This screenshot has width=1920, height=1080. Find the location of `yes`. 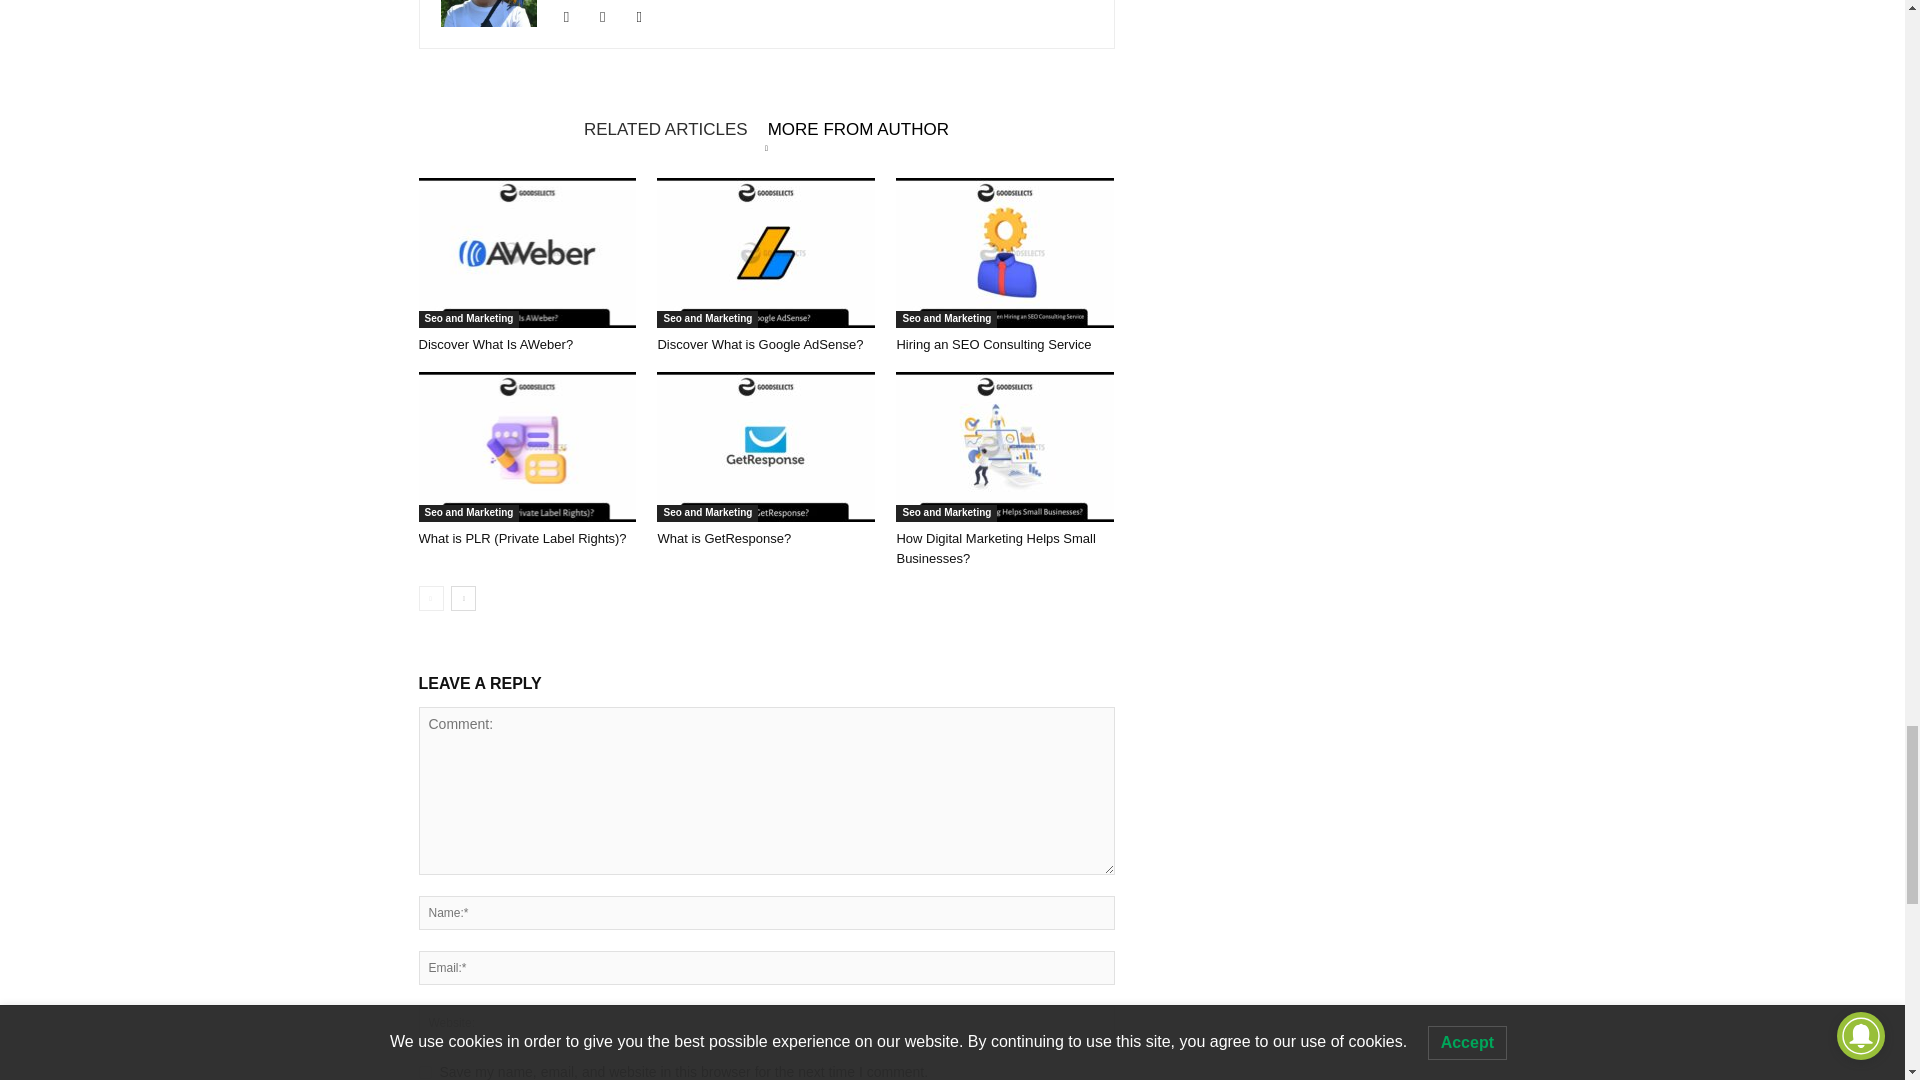

yes is located at coordinates (424, 1072).